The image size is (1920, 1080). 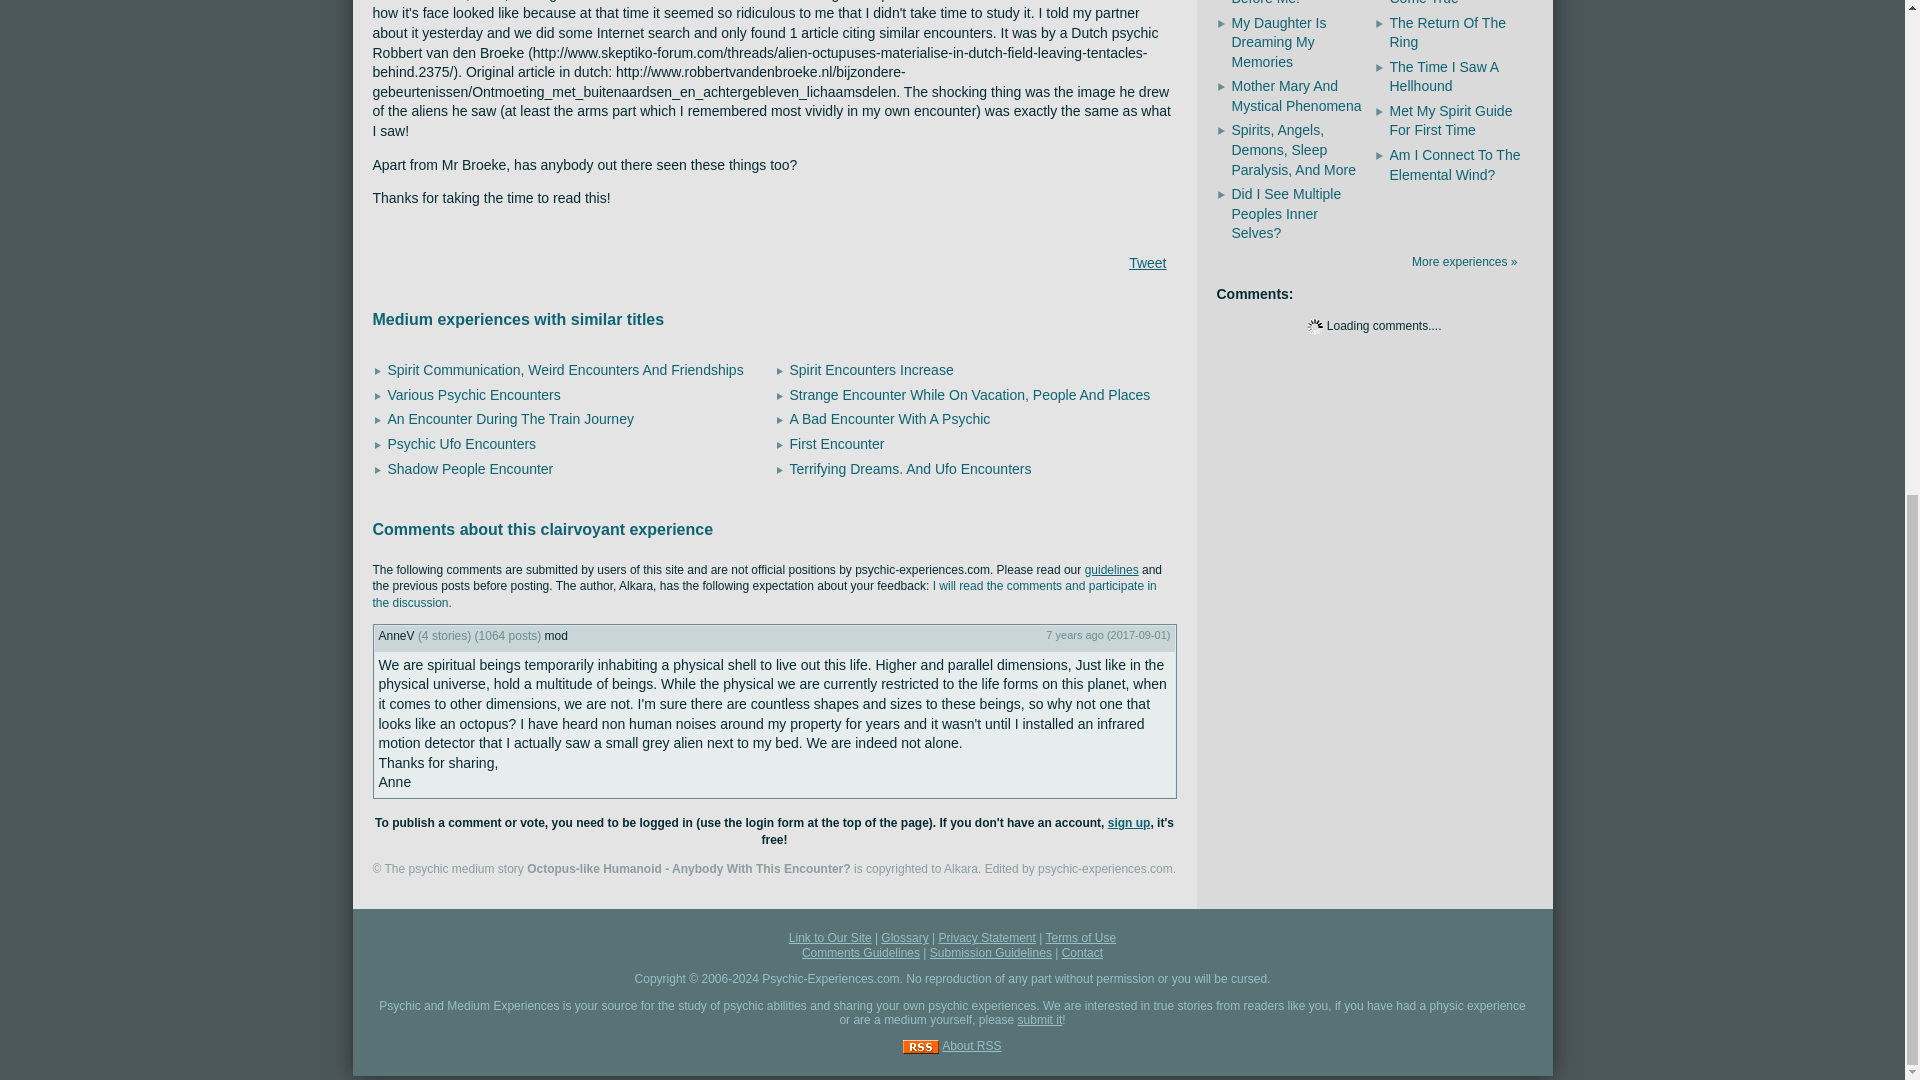 I want to click on Strange Encounter While On Vacation, People And Places, so click(x=970, y=394).